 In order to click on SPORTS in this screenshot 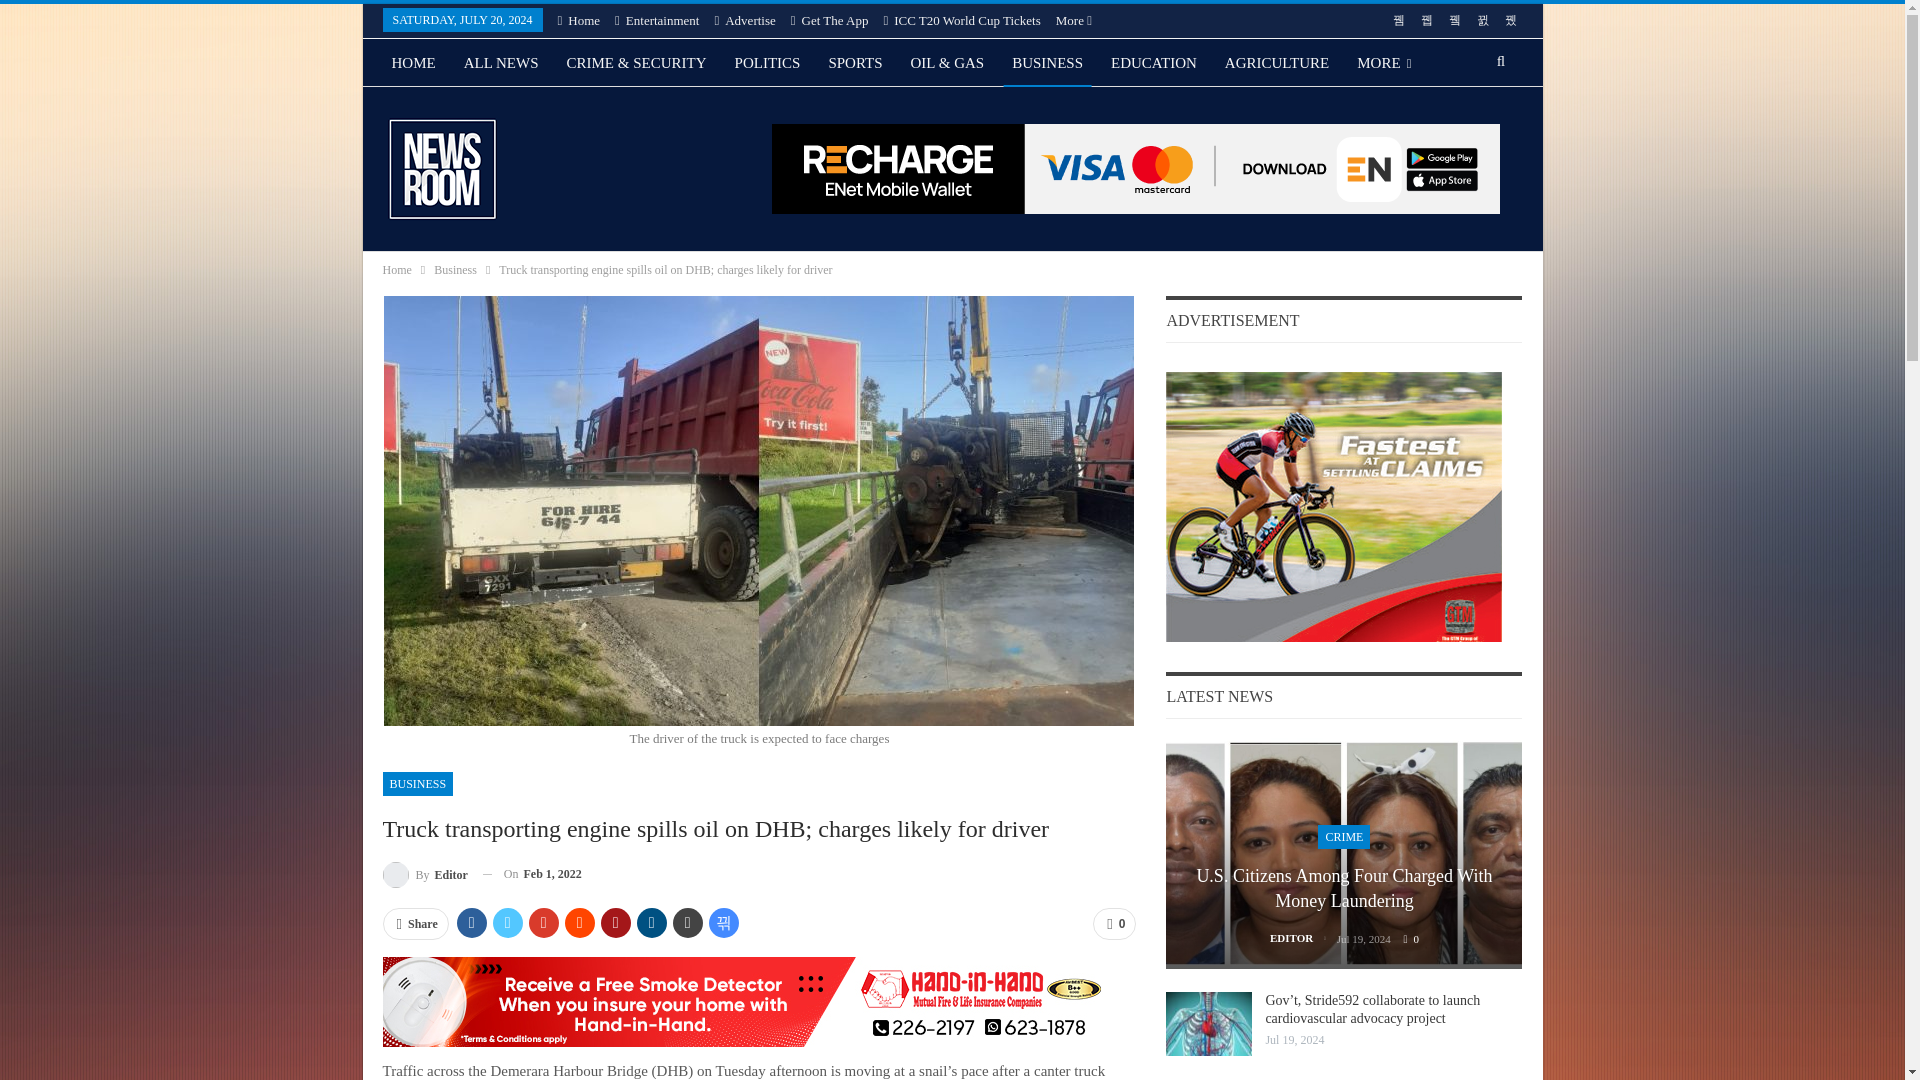, I will do `click(854, 62)`.